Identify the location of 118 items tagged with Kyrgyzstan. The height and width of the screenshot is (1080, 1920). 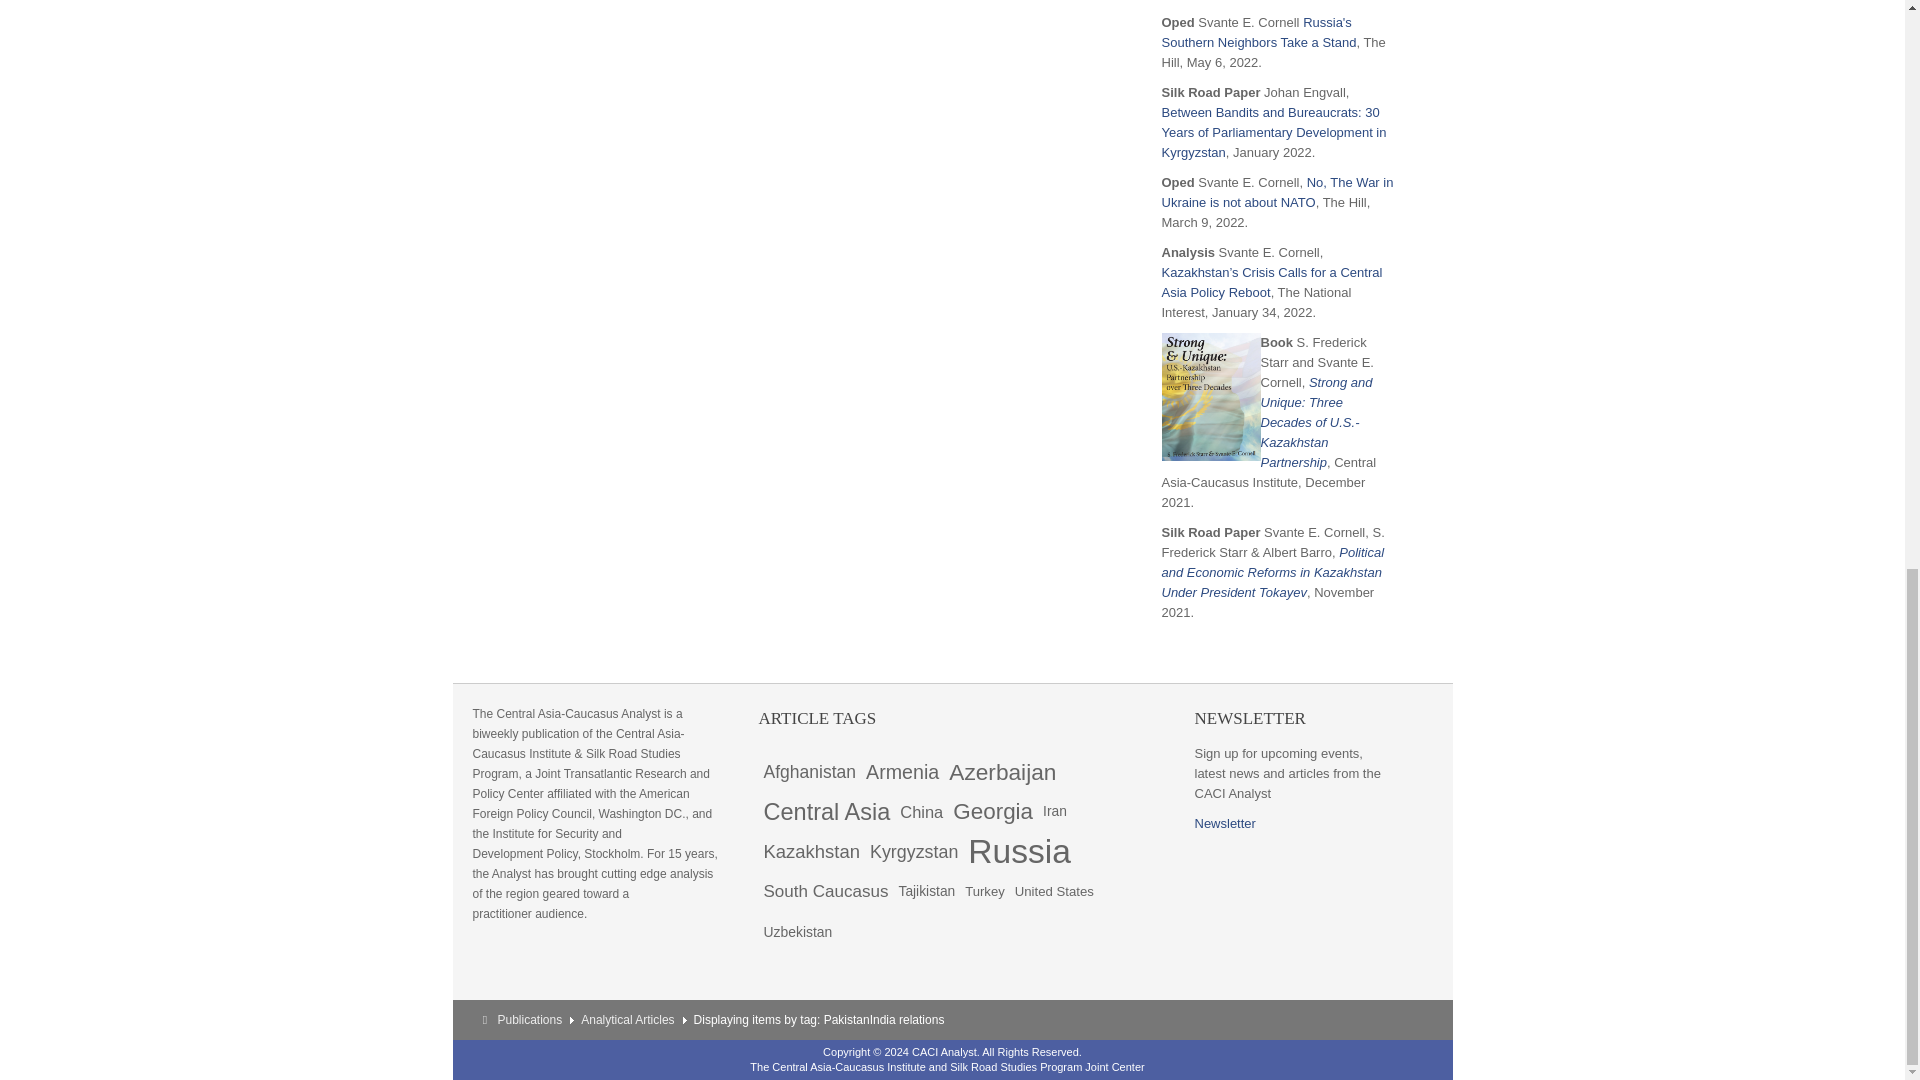
(914, 851).